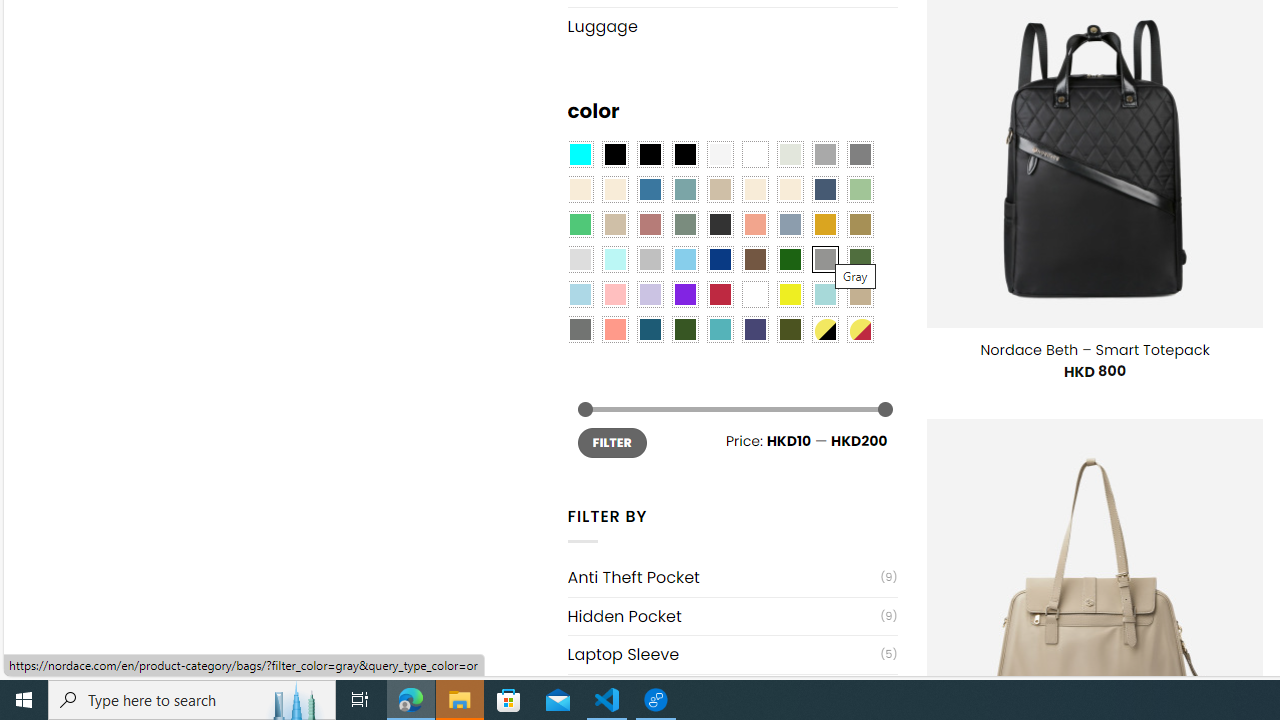  I want to click on Forest, so click(684, 329).